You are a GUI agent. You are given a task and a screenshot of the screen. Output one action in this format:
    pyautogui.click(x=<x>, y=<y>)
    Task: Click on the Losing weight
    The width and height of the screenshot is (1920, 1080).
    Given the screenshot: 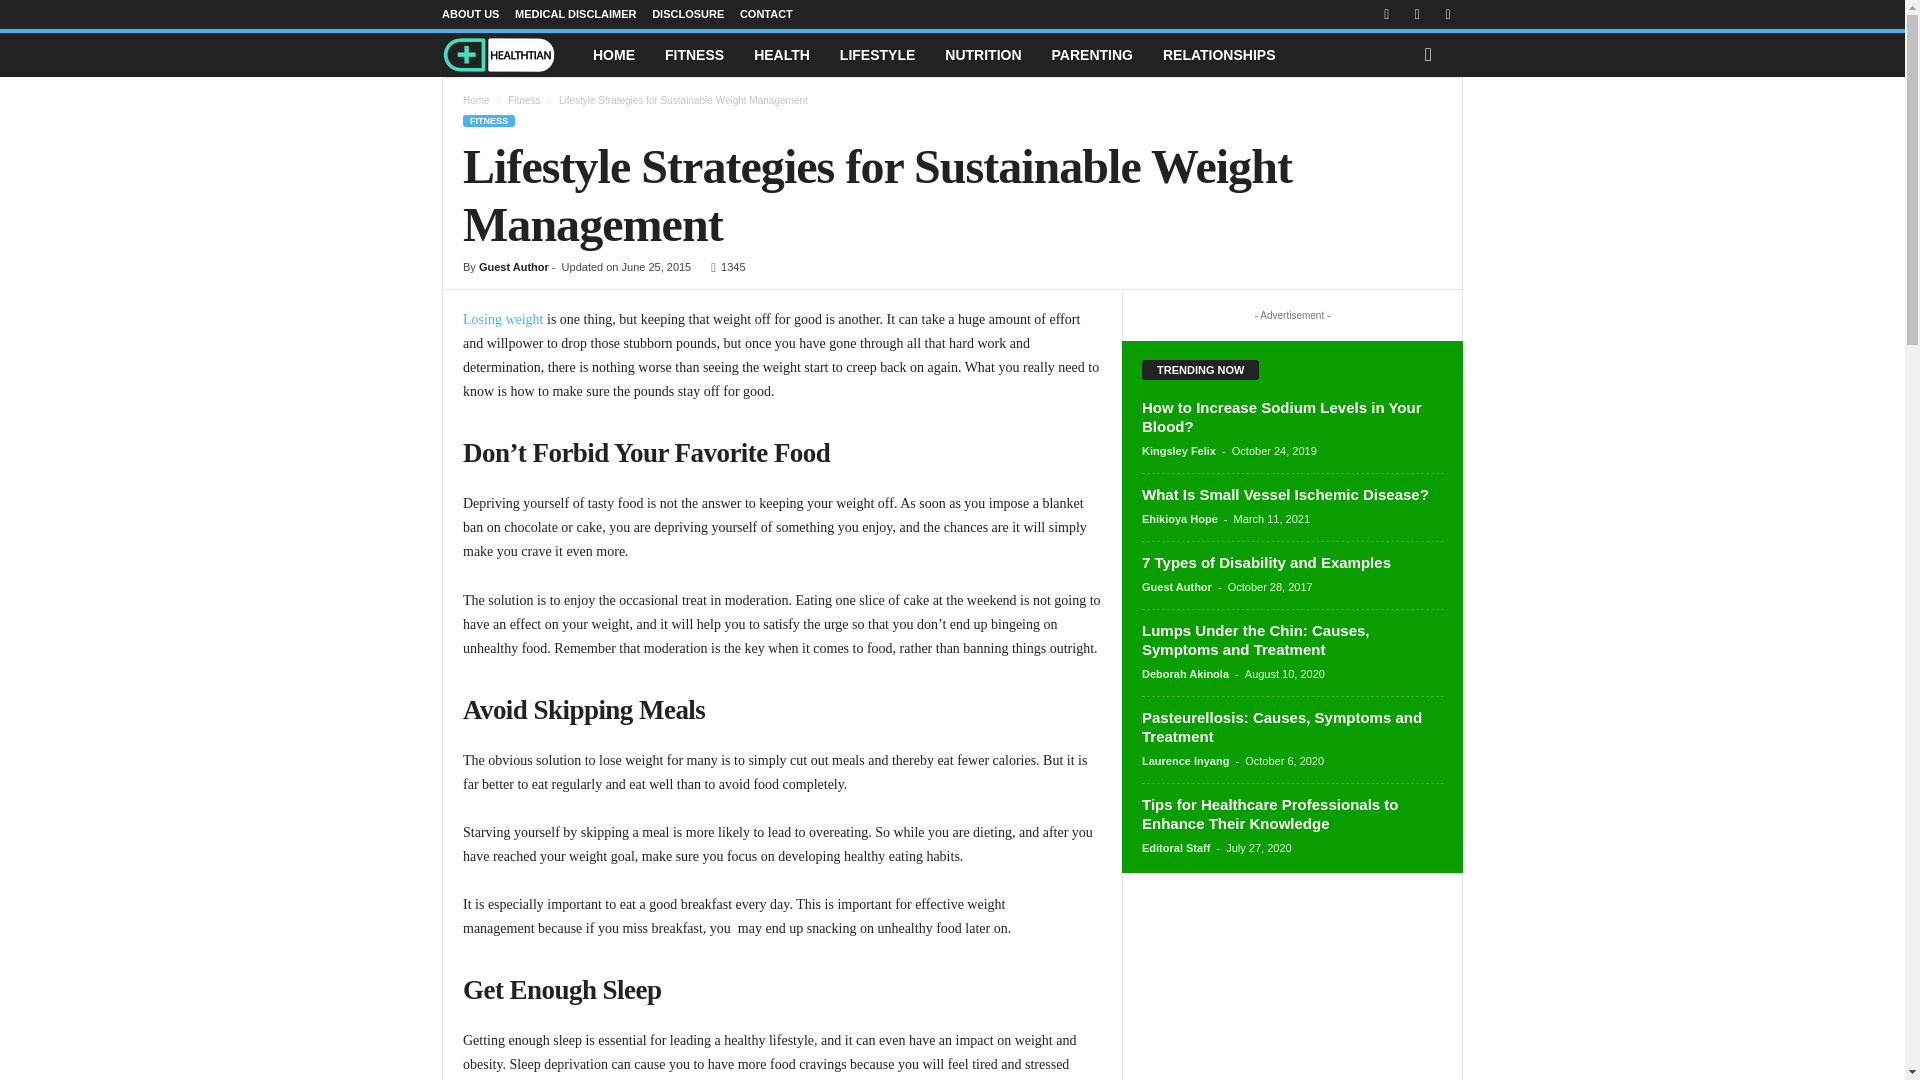 What is the action you would take?
    pyautogui.click(x=502, y=320)
    